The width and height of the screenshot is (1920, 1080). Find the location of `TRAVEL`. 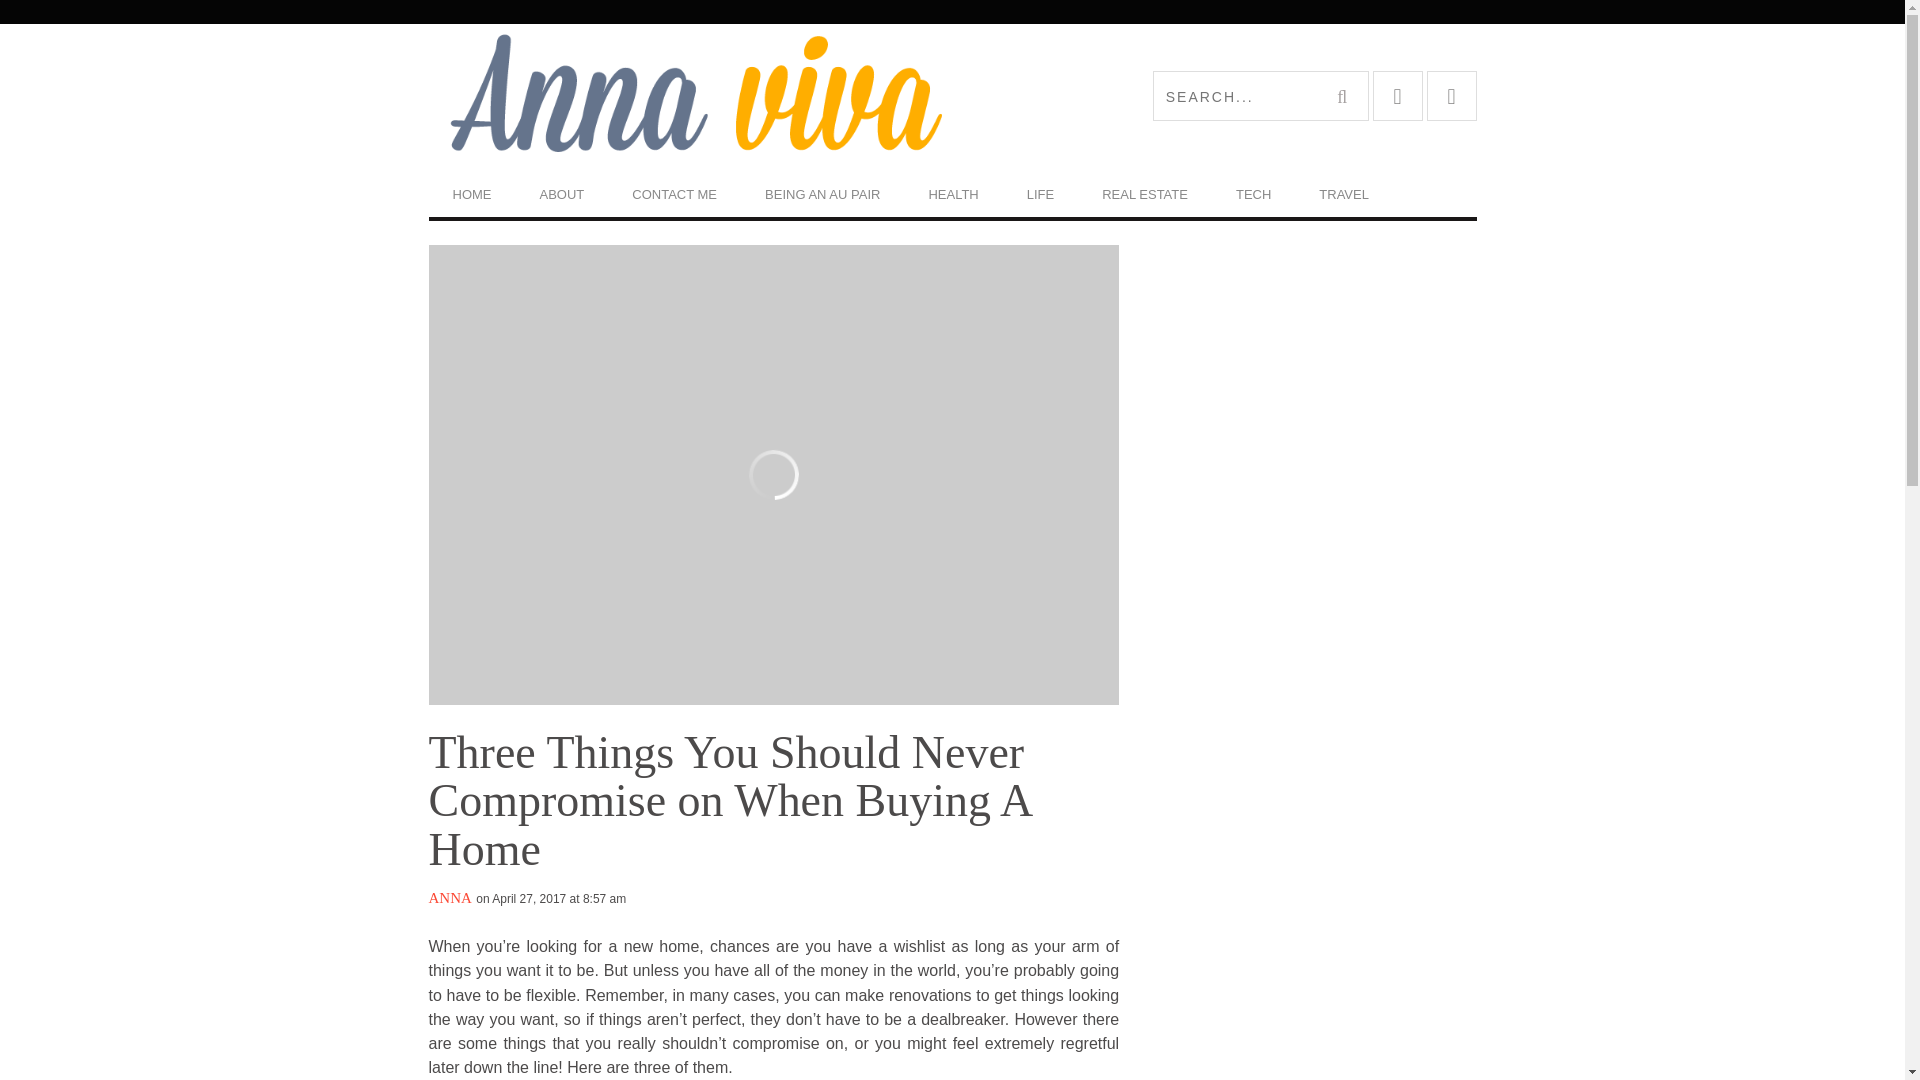

TRAVEL is located at coordinates (1344, 194).